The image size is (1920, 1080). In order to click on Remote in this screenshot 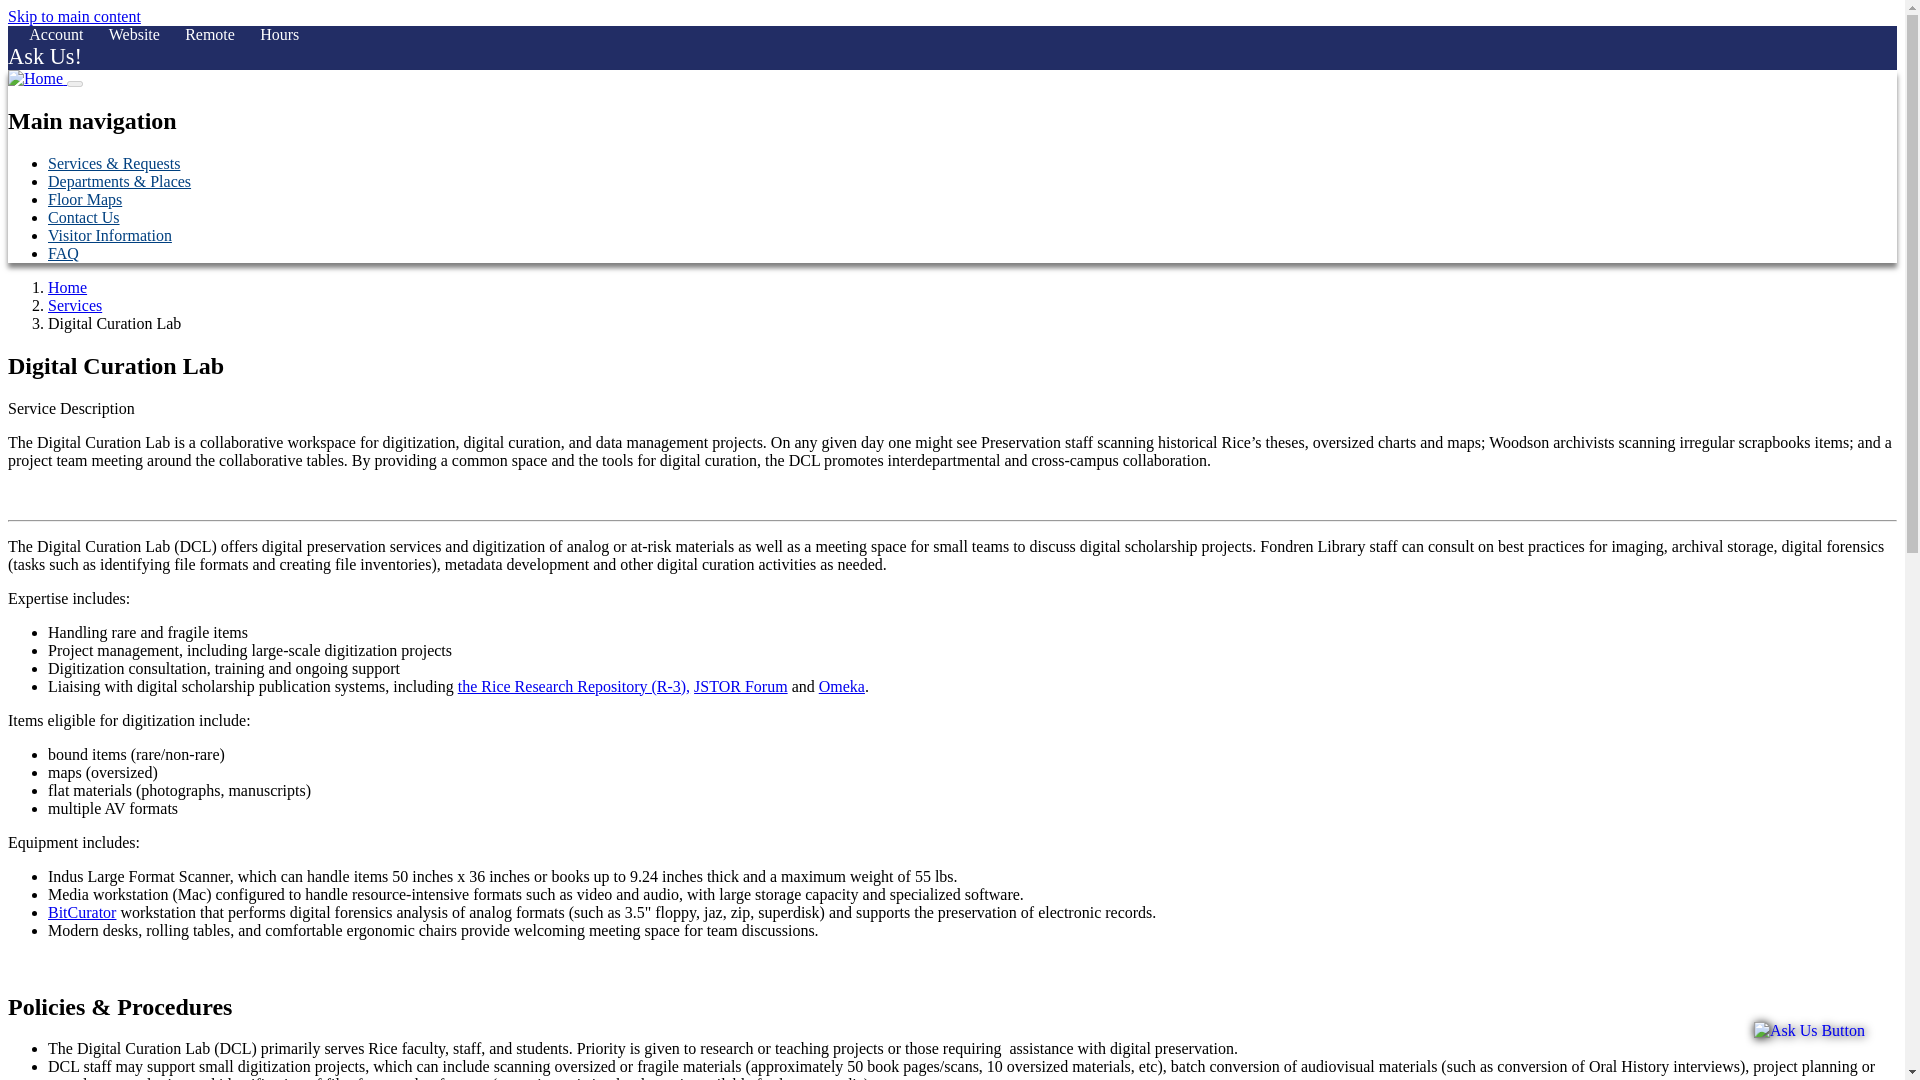, I will do `click(209, 34)`.